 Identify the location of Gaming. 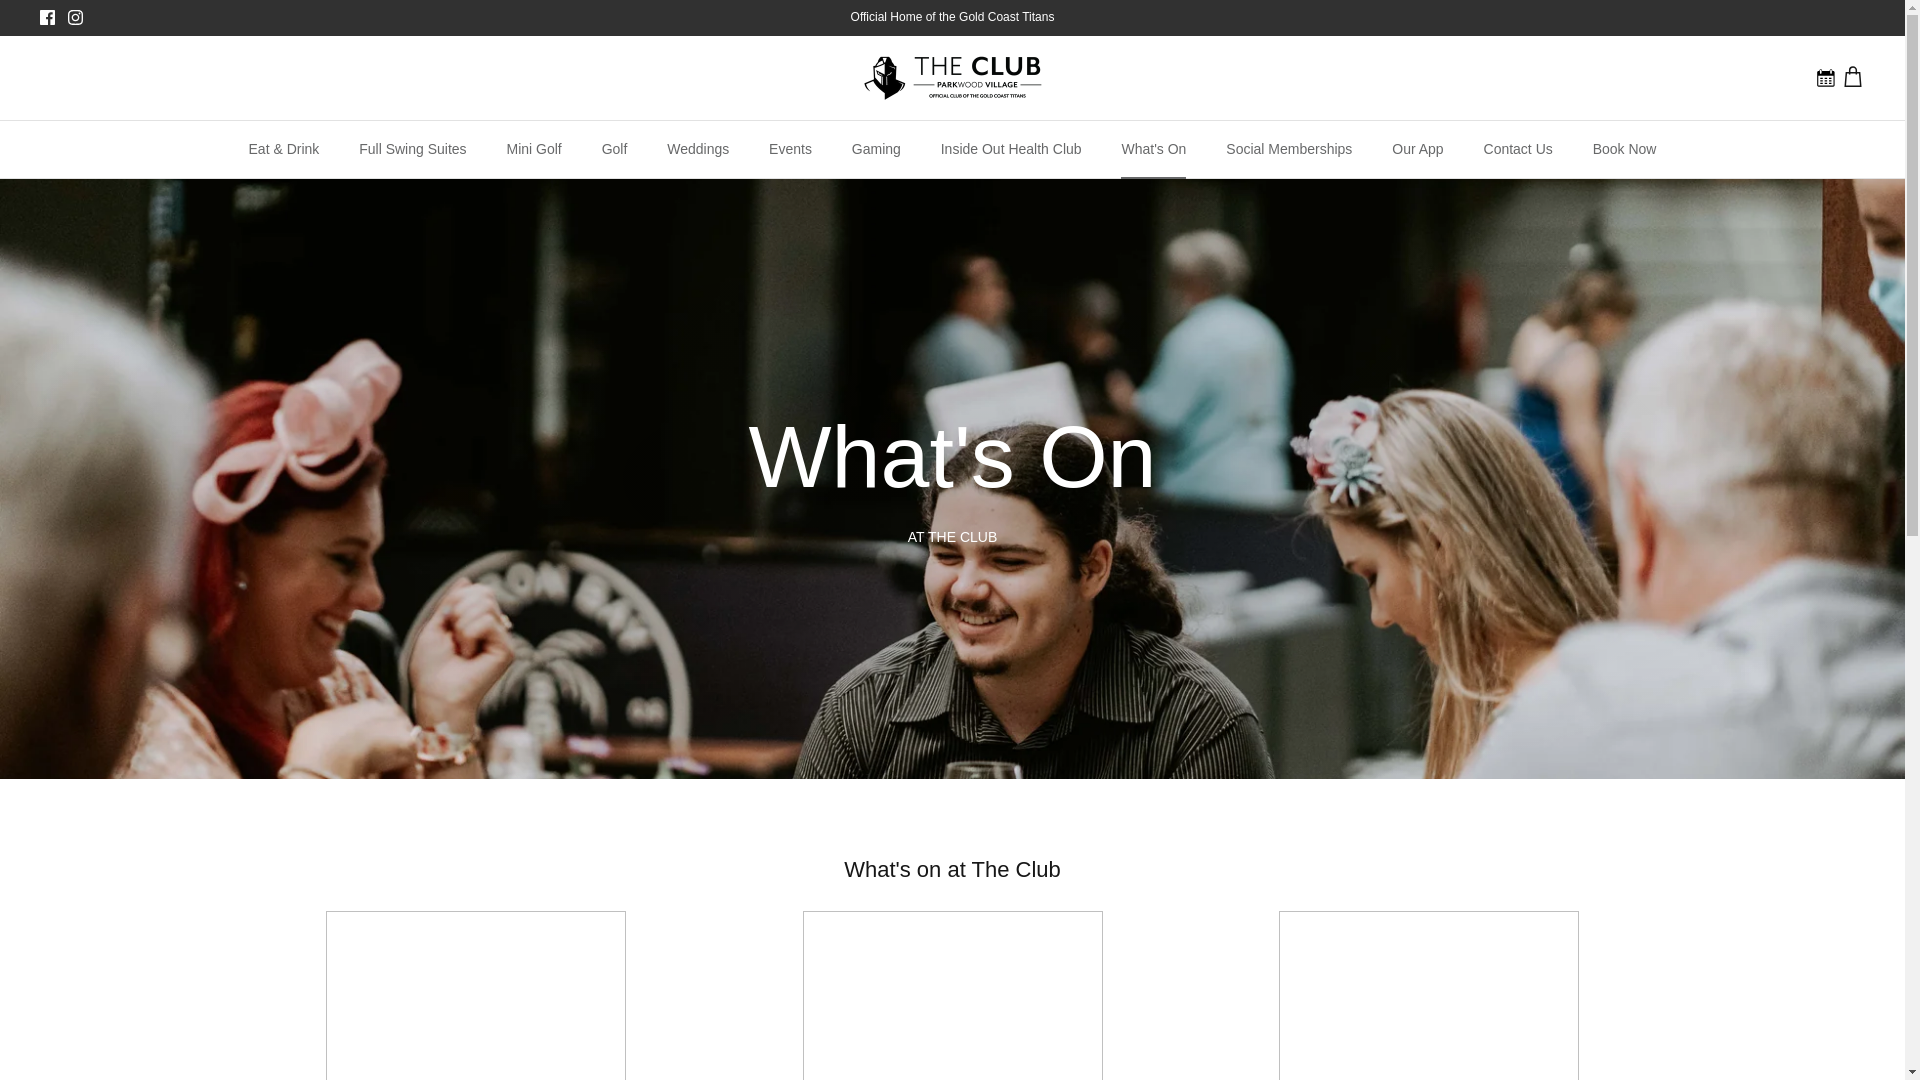
(1624, 149).